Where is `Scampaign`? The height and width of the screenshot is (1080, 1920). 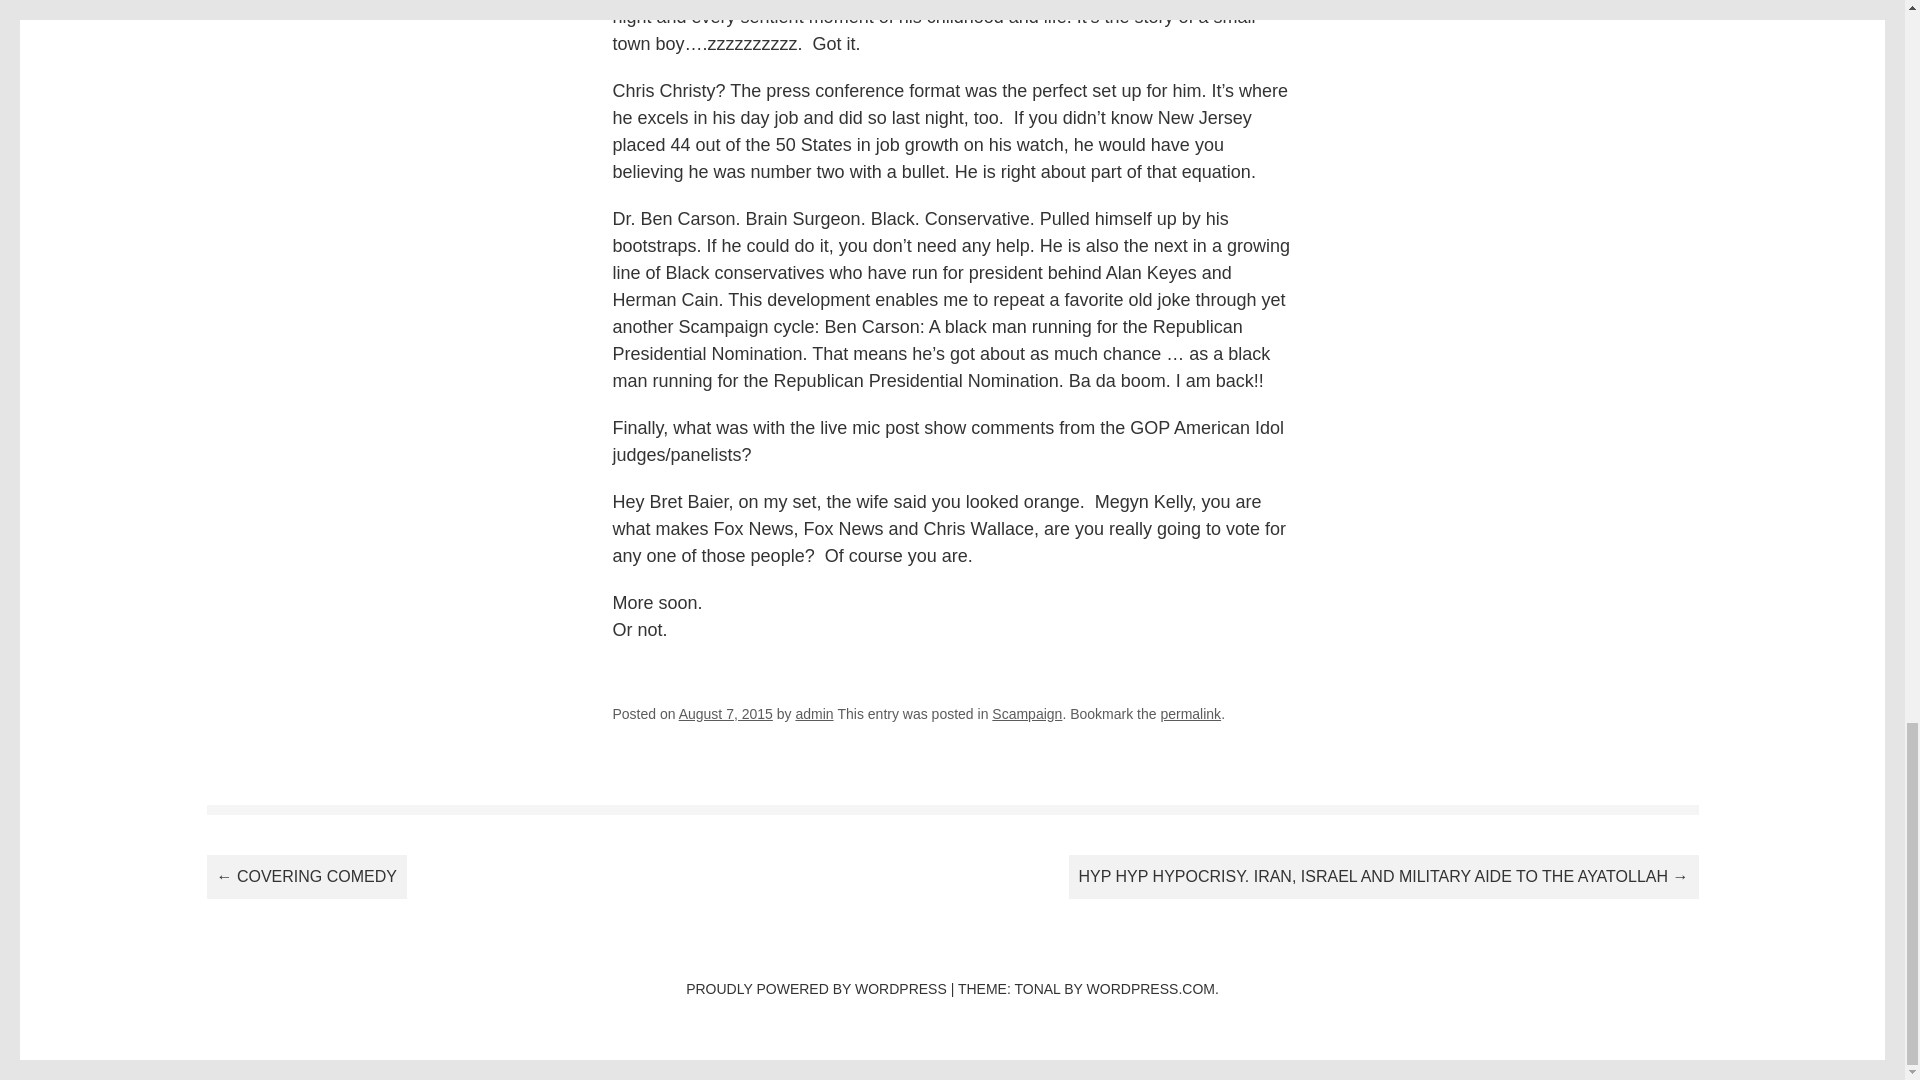
Scampaign is located at coordinates (1026, 714).